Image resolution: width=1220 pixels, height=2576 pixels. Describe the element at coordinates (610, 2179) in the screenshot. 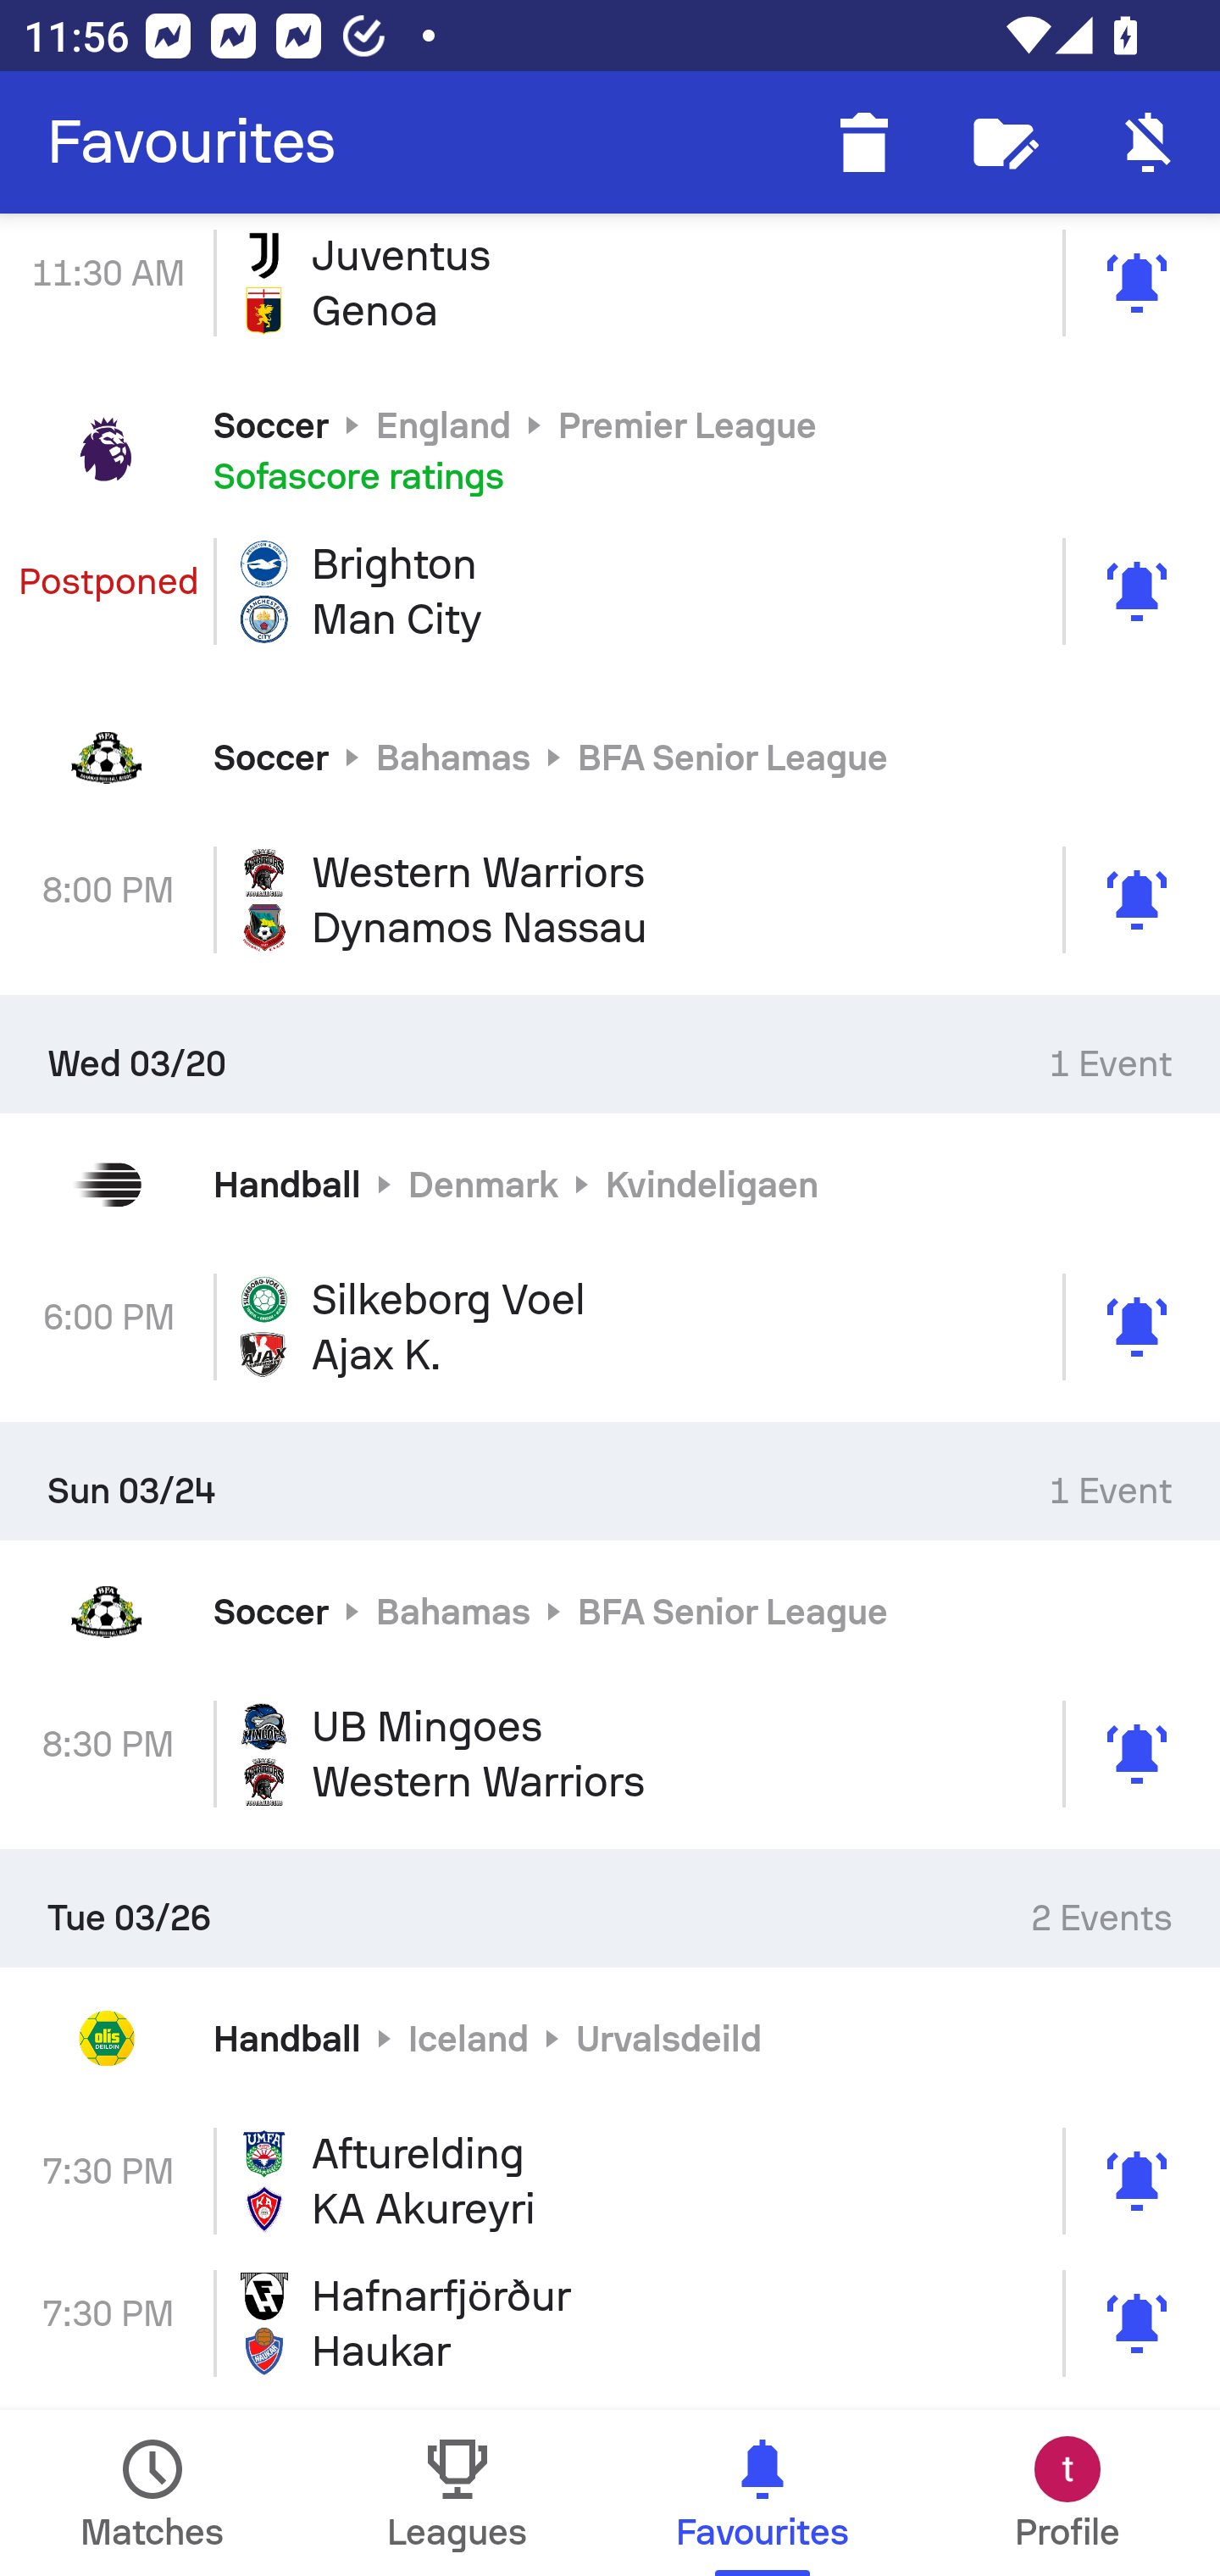

I see `7:30 PM Afturelding KA Akureyri` at that location.